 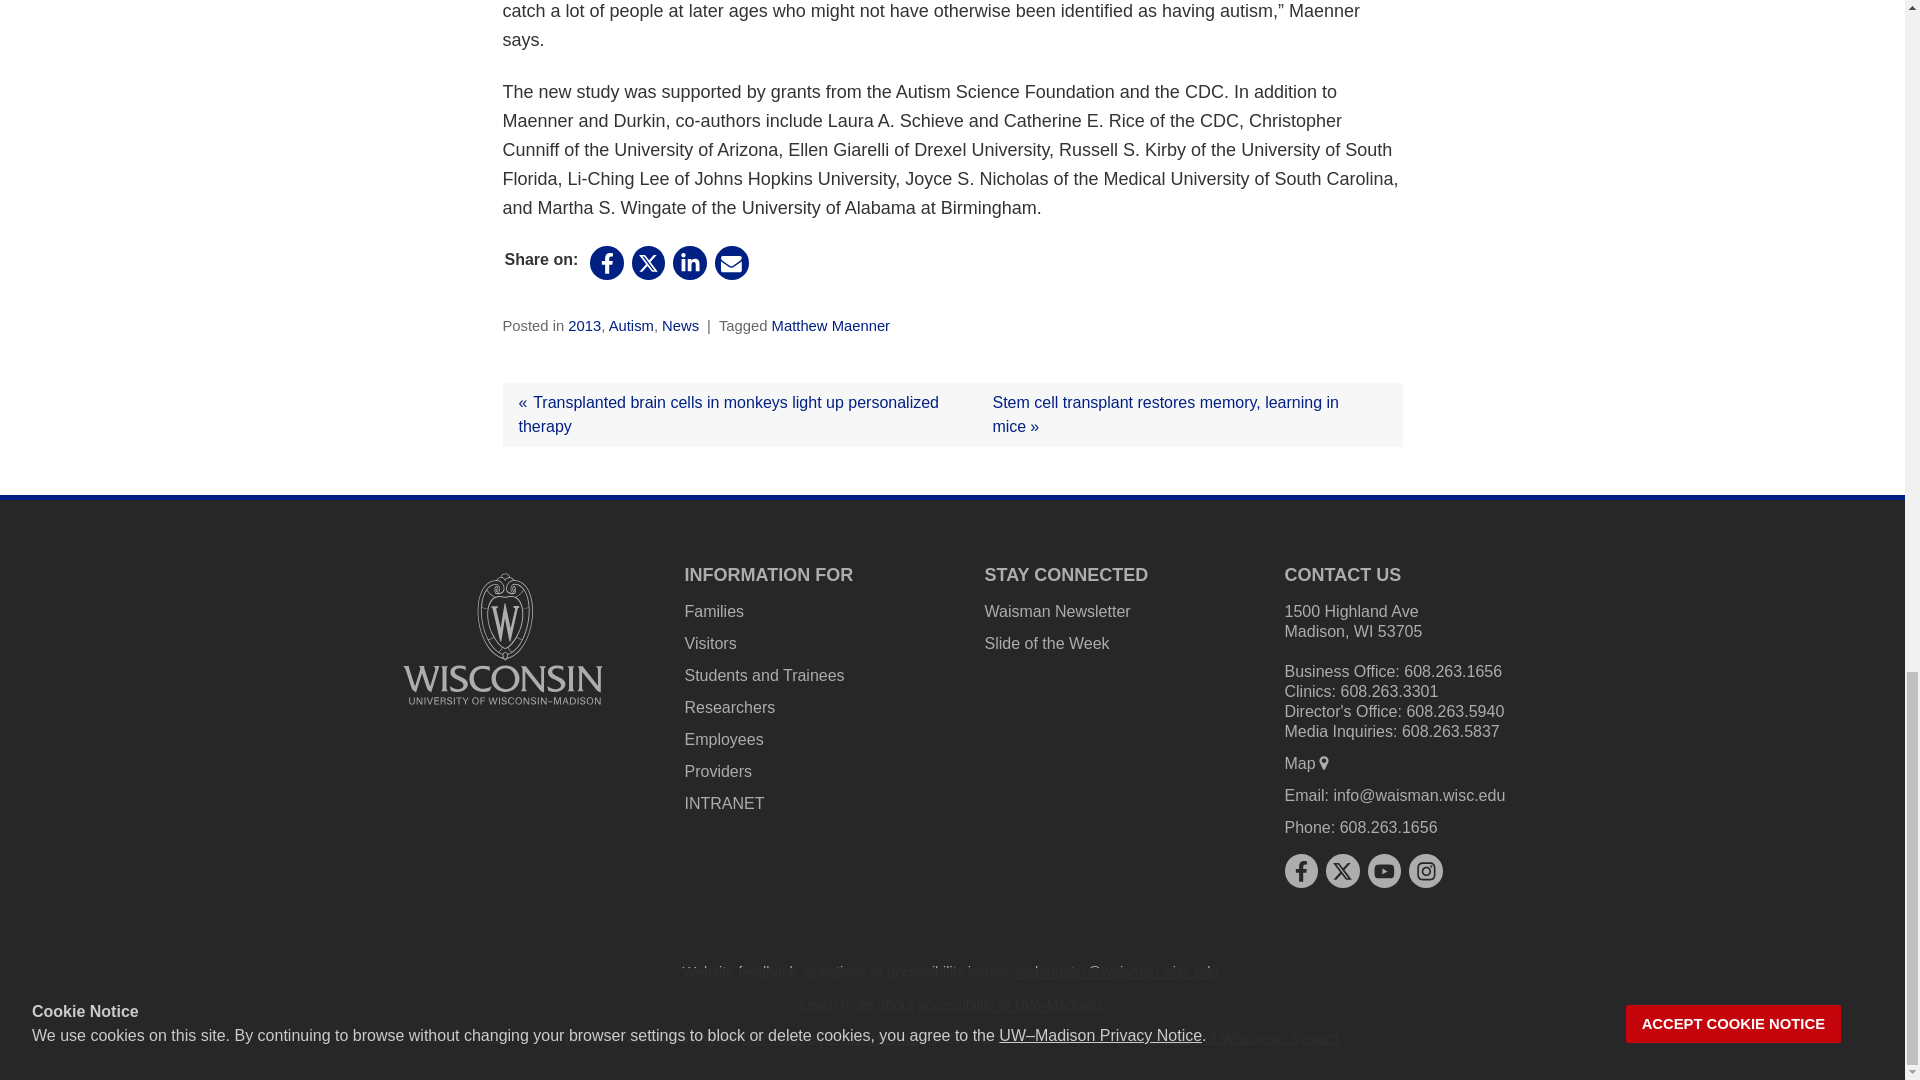 What do you see at coordinates (1324, 762) in the screenshot?
I see `map marker` at bounding box center [1324, 762].